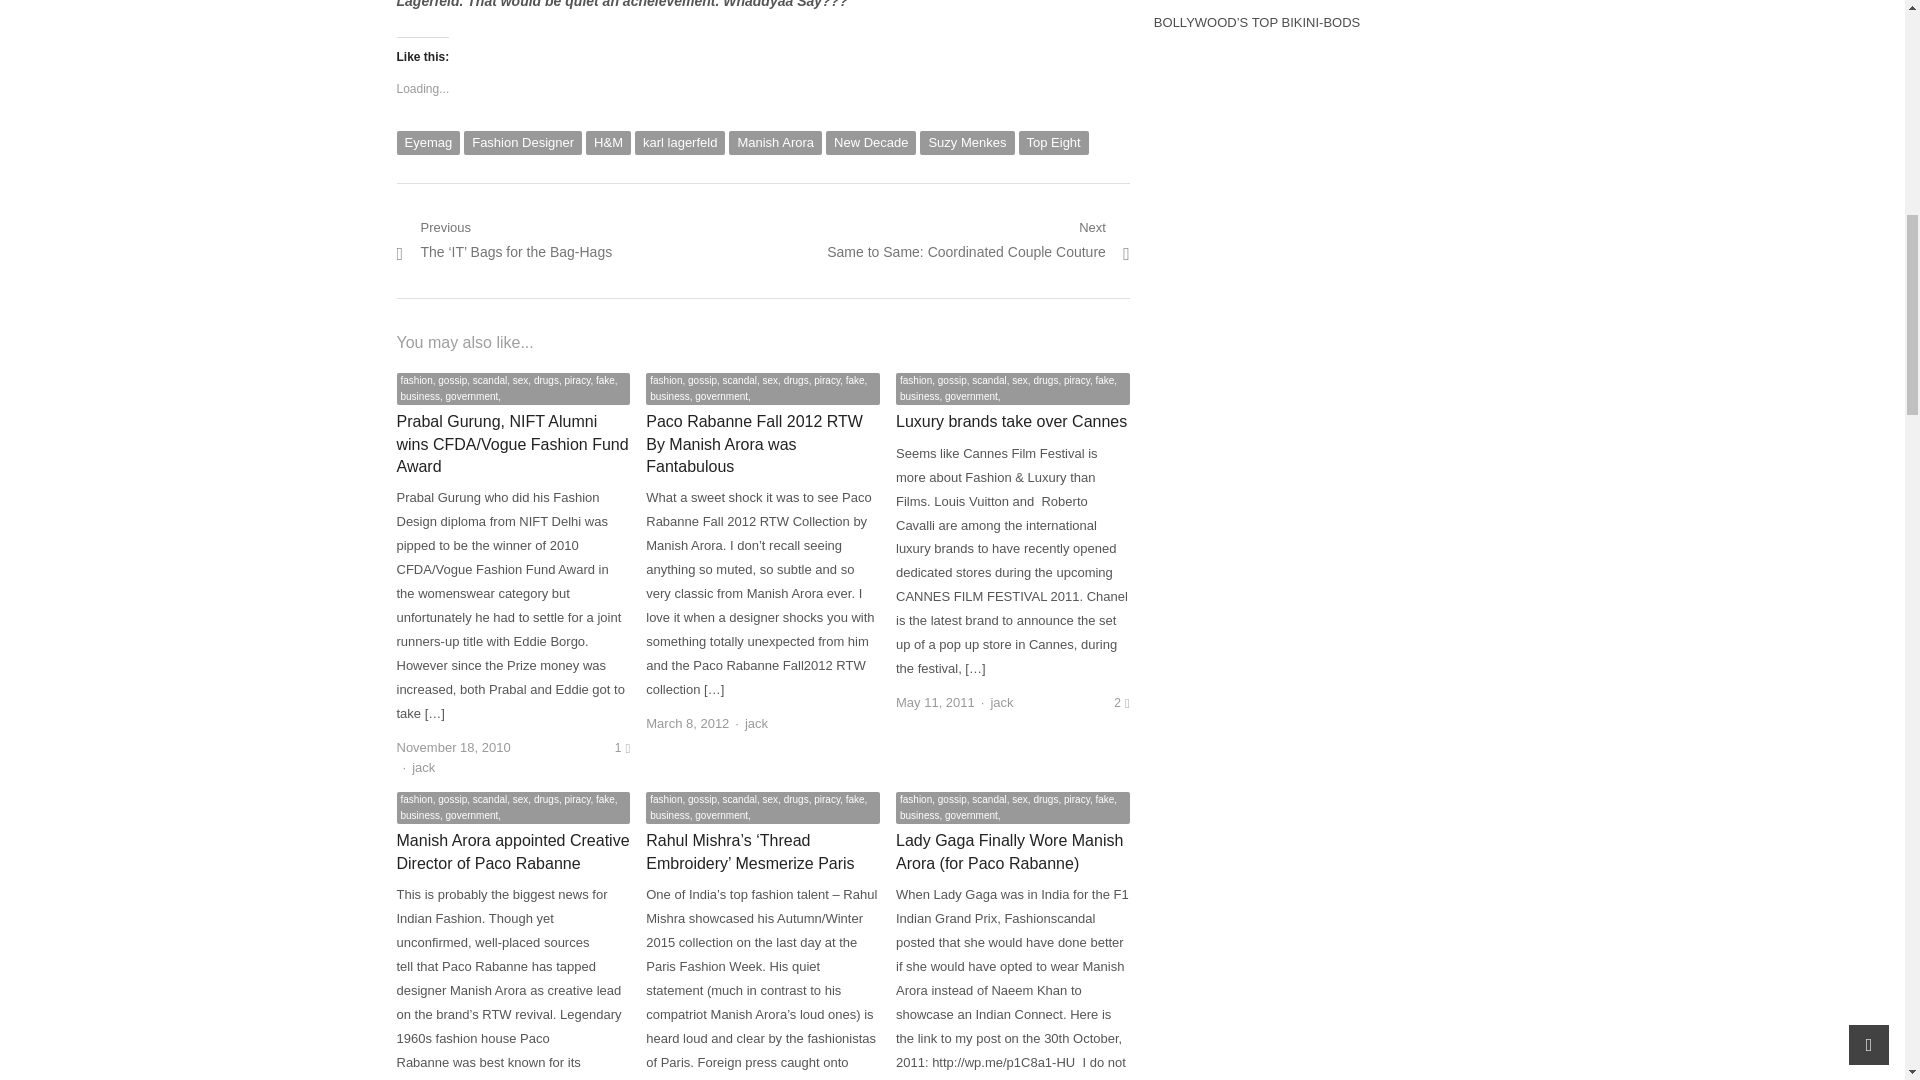 The height and width of the screenshot is (1080, 1920). What do you see at coordinates (512, 850) in the screenshot?
I see `Manish Arora appointed Creative Director of Paco Rabanne` at bounding box center [512, 850].